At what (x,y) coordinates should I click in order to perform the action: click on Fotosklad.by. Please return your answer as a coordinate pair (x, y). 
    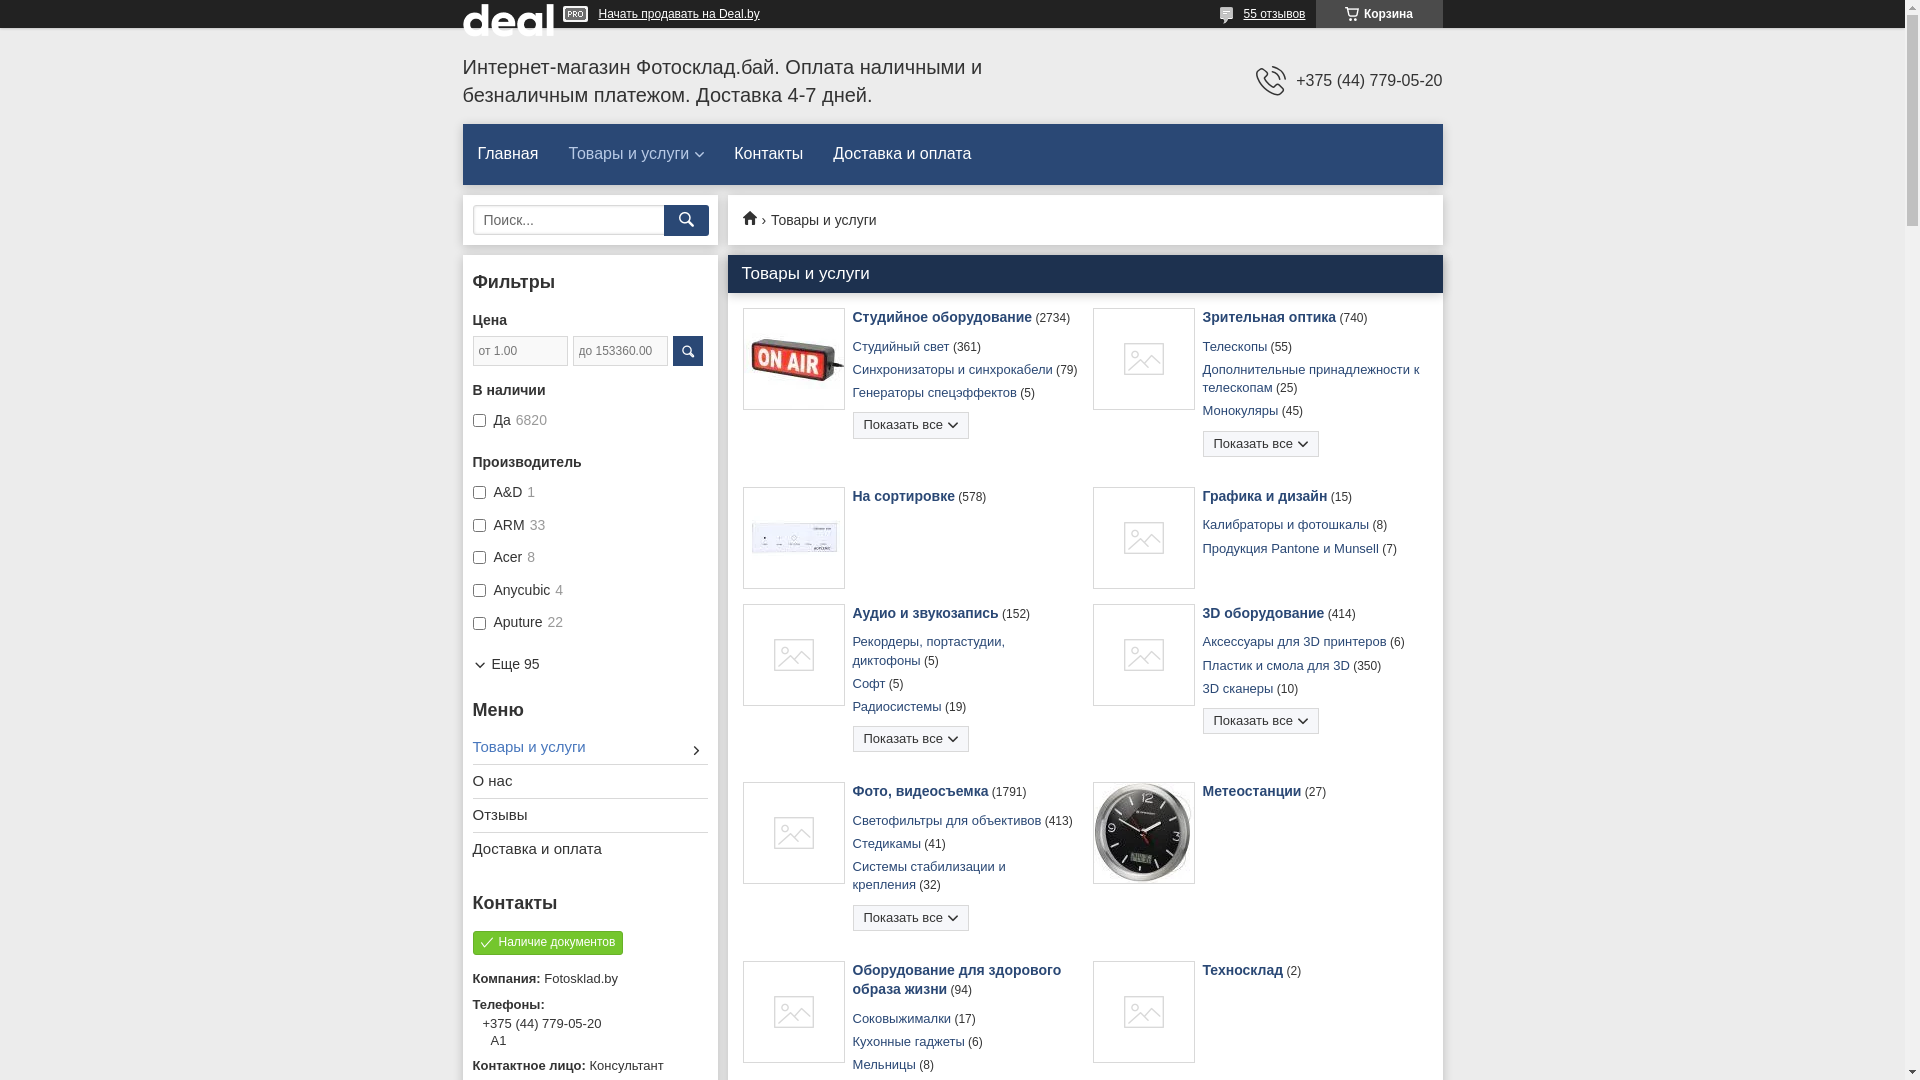
    Looking at the image, I should click on (756, 218).